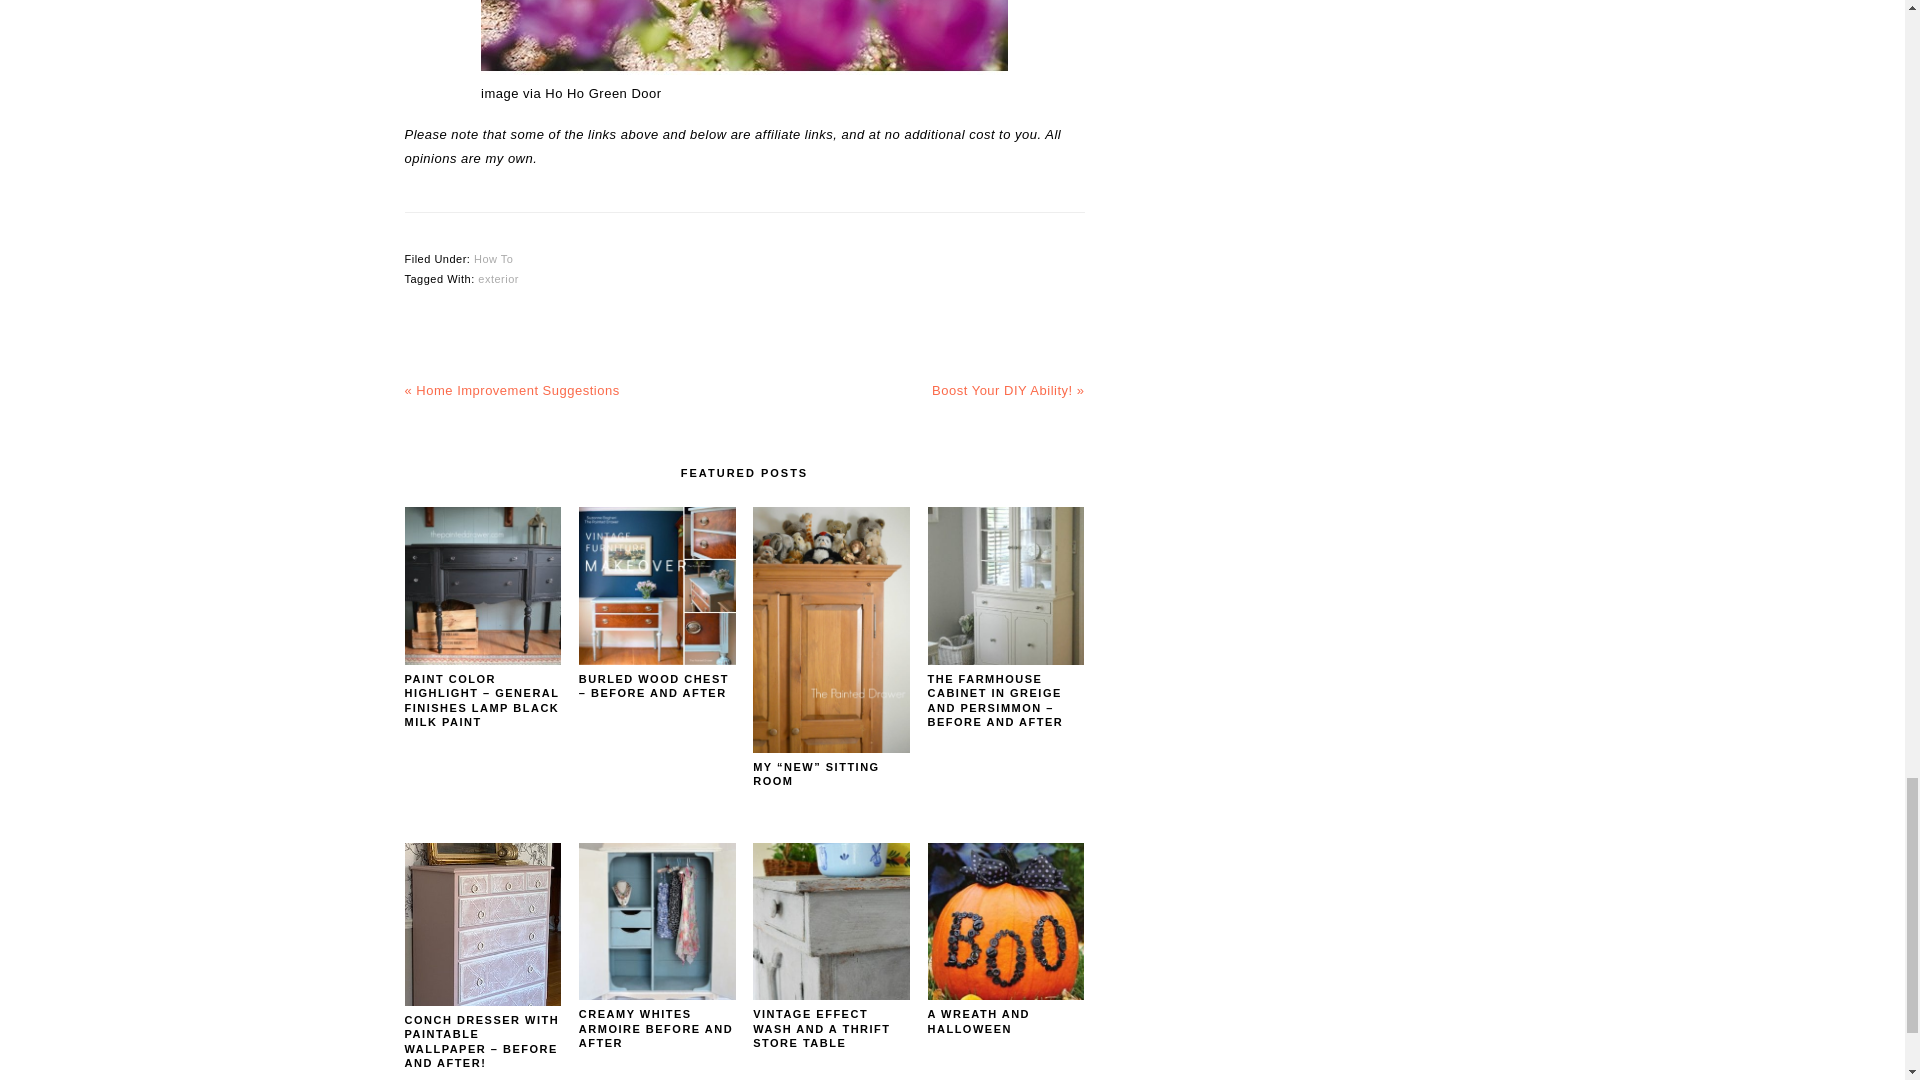  Describe the element at coordinates (657, 996) in the screenshot. I see `Creamy Whites Armoire Before and After` at that location.